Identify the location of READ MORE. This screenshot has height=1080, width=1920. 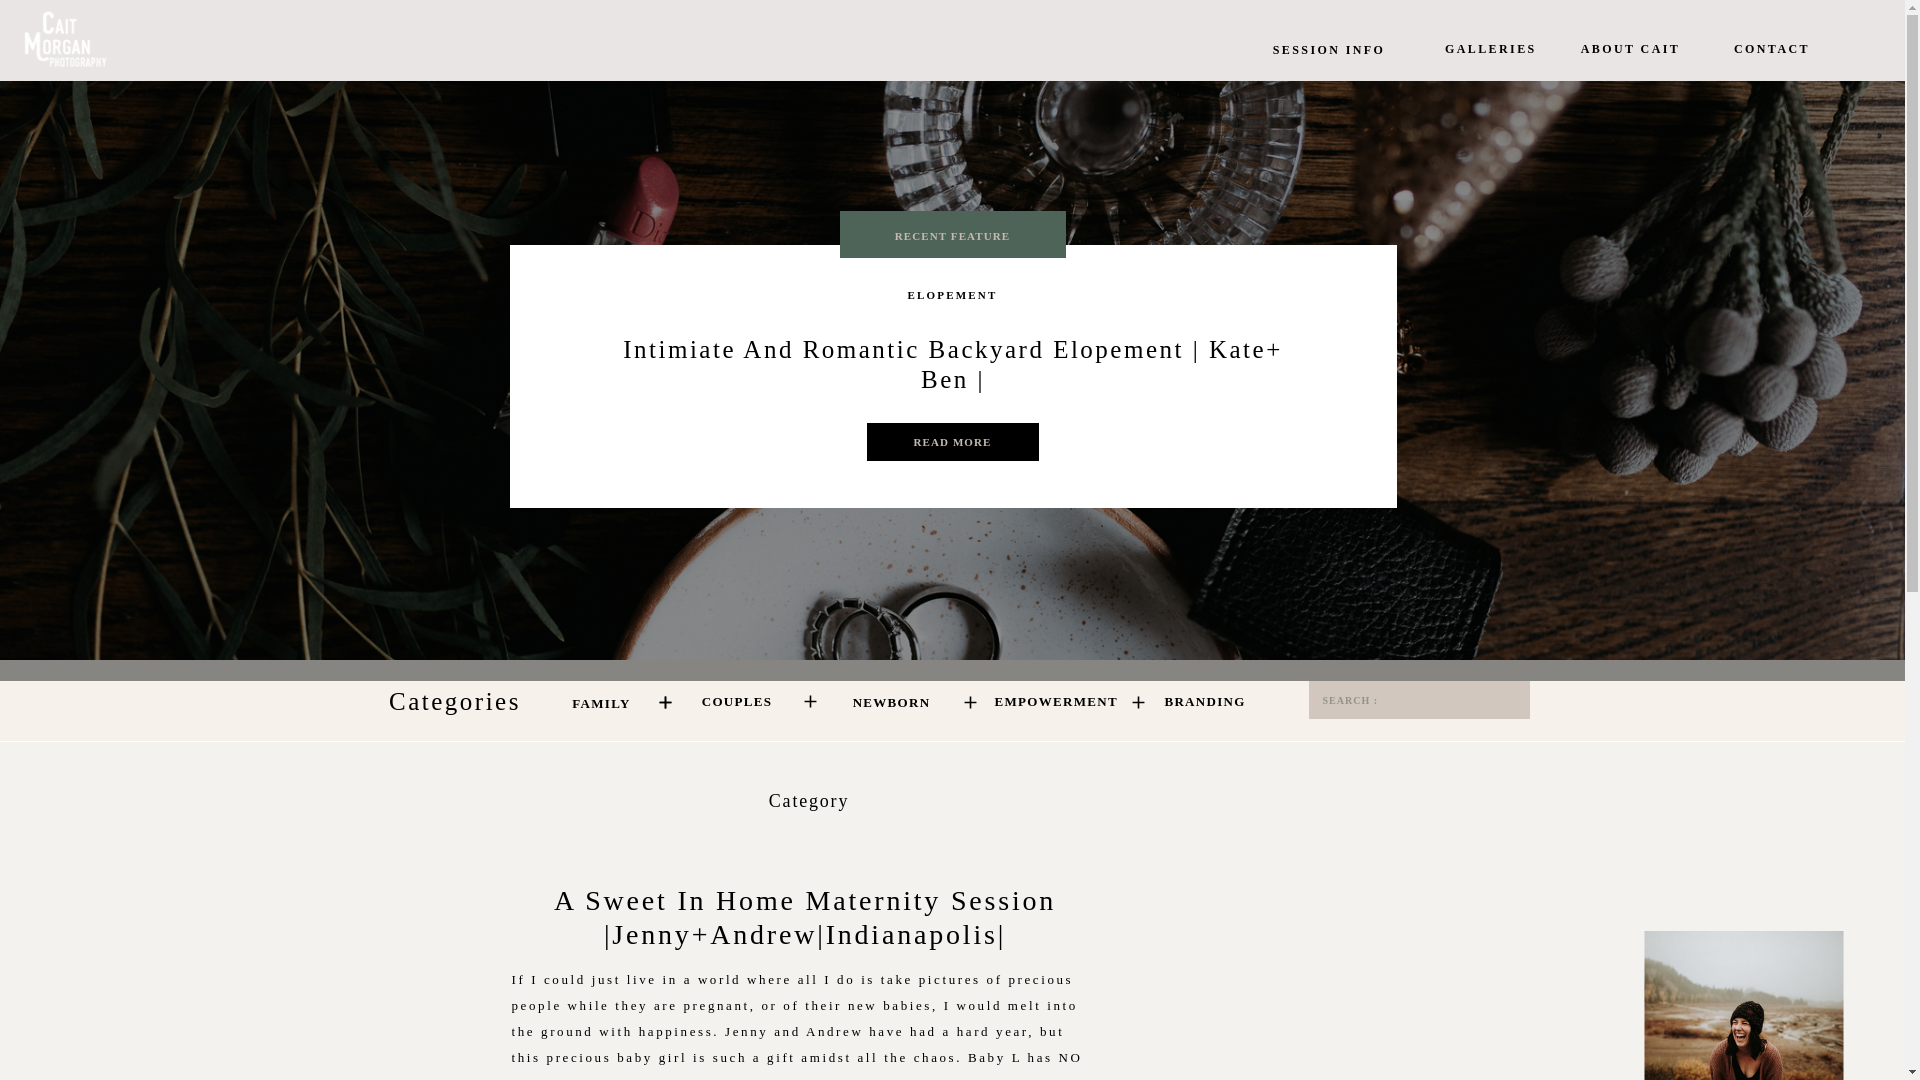
(952, 443).